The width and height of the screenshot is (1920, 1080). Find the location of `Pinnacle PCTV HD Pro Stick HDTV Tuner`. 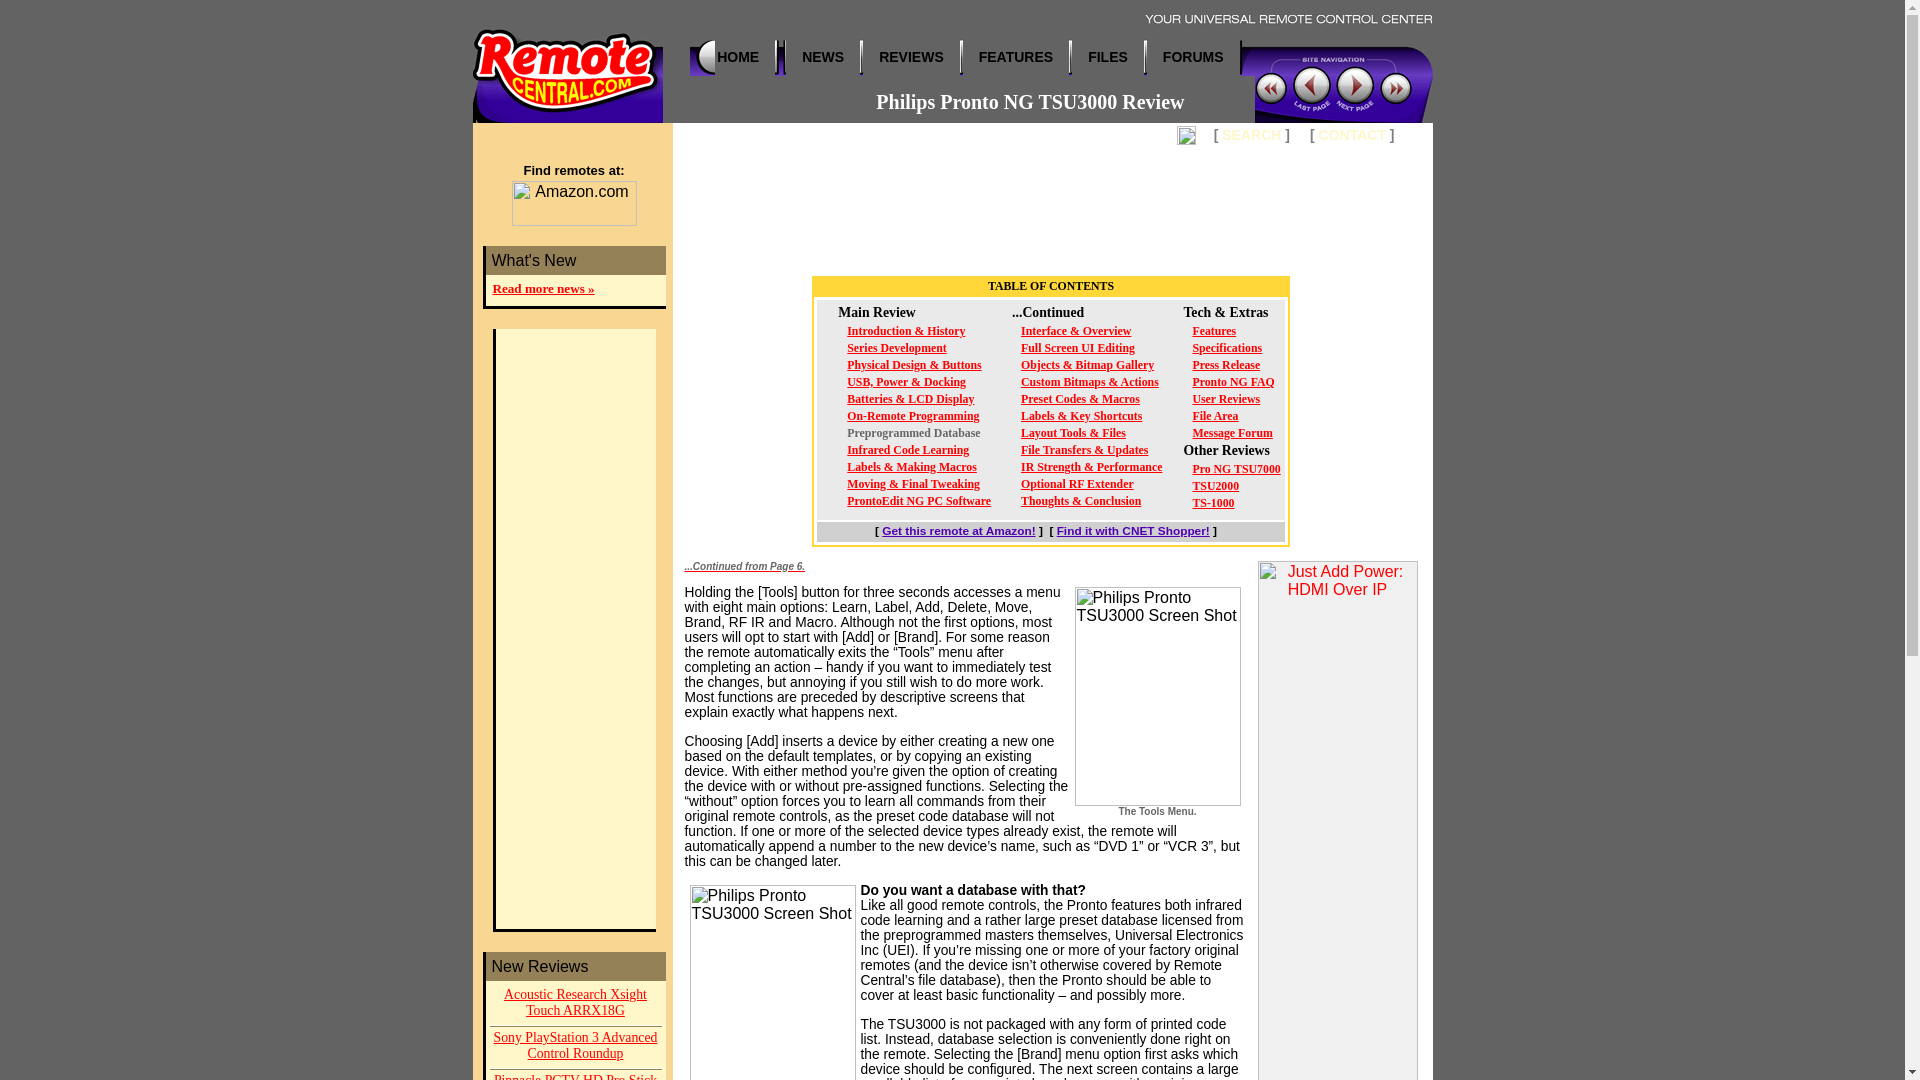

Pinnacle PCTV HD Pro Stick HDTV Tuner is located at coordinates (576, 1075).